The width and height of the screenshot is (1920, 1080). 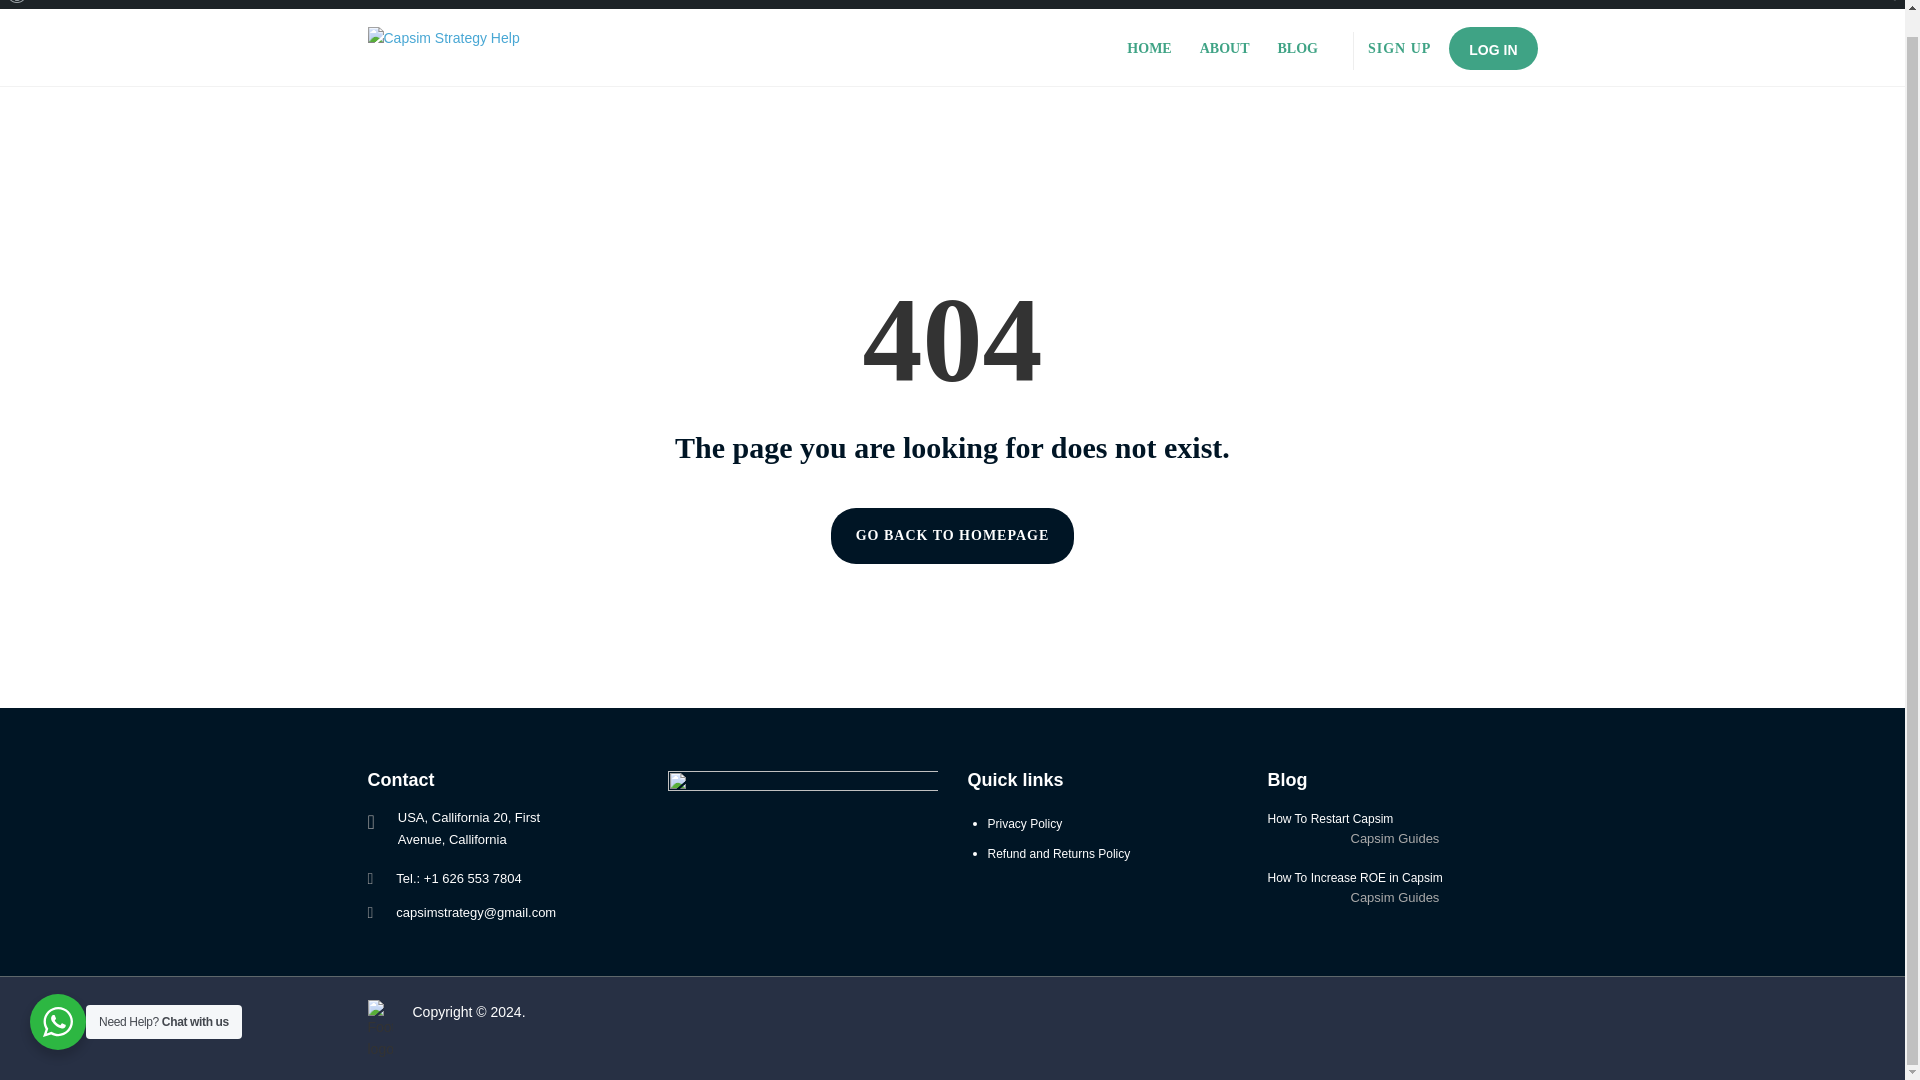 What do you see at coordinates (1398, 48) in the screenshot?
I see `SIGN UP` at bounding box center [1398, 48].